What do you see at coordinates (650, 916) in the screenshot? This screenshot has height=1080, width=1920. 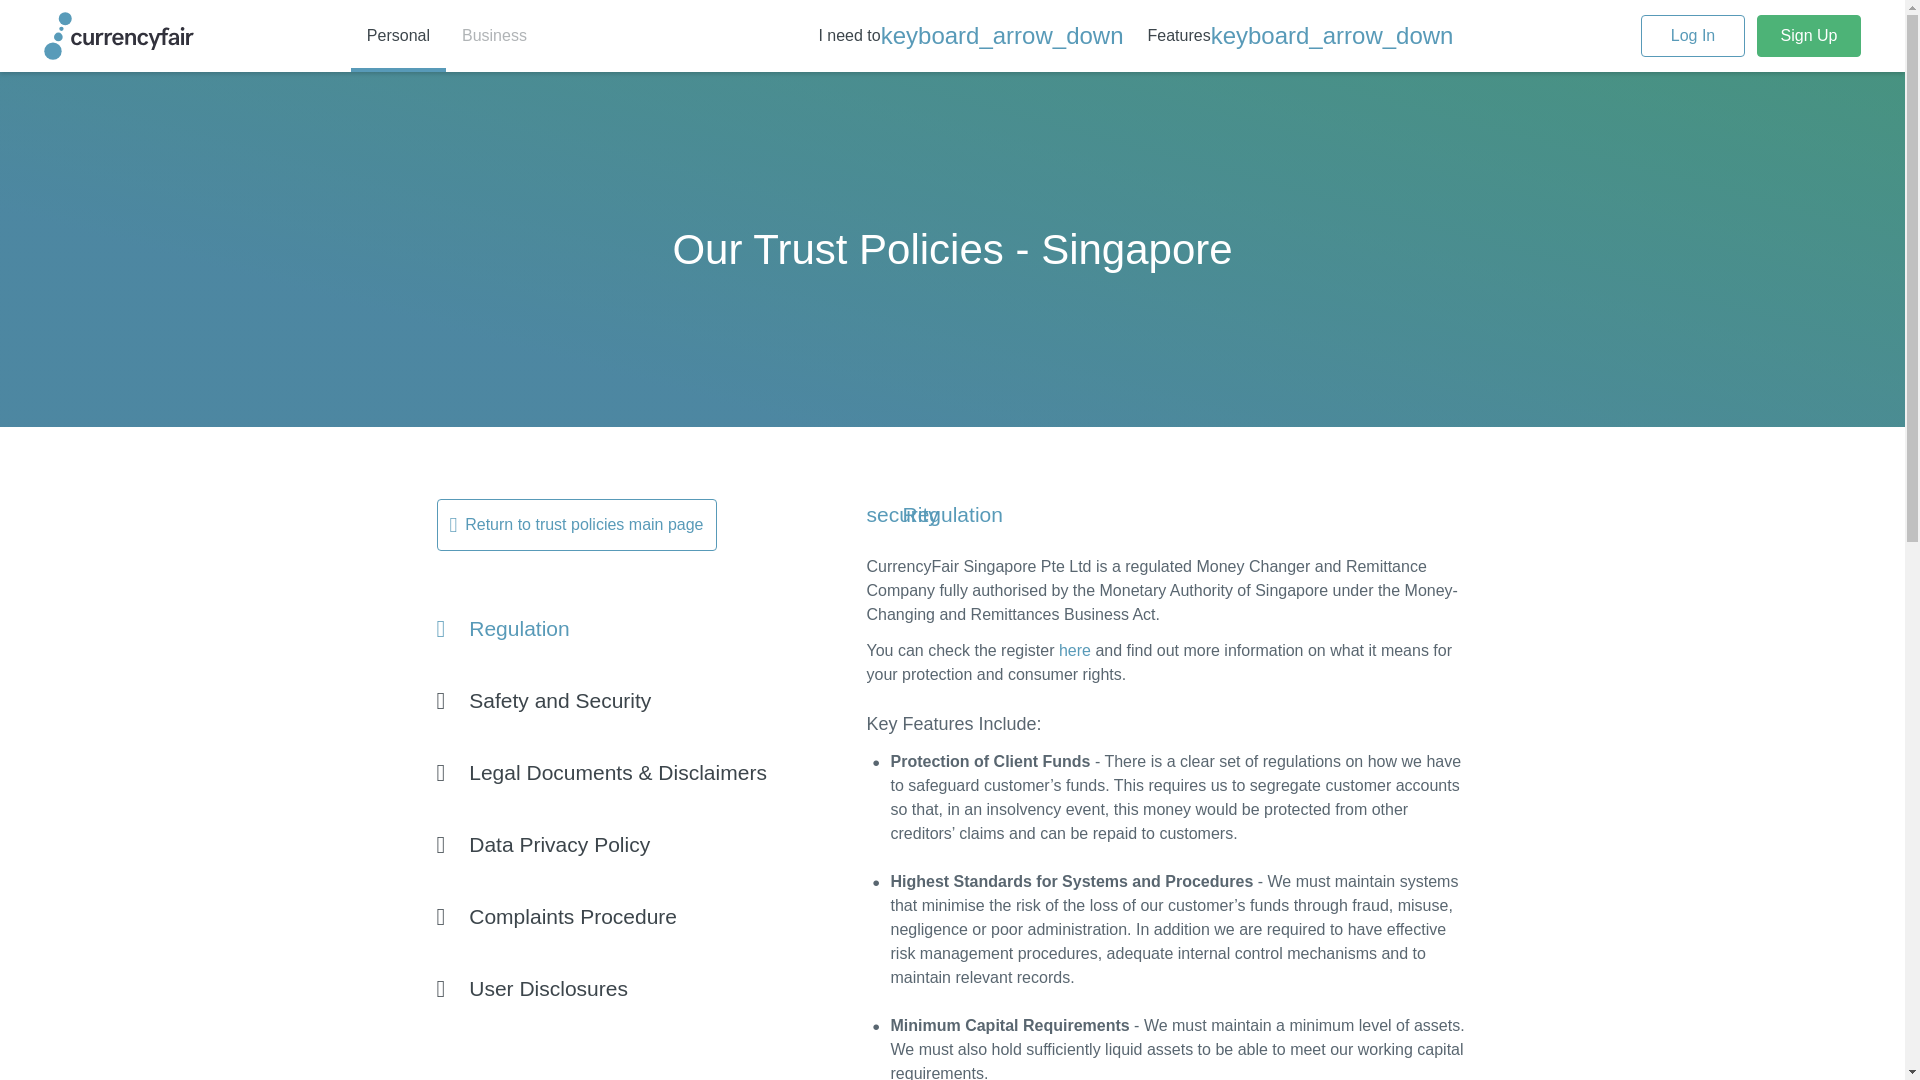 I see `Complaints Procedure` at bounding box center [650, 916].